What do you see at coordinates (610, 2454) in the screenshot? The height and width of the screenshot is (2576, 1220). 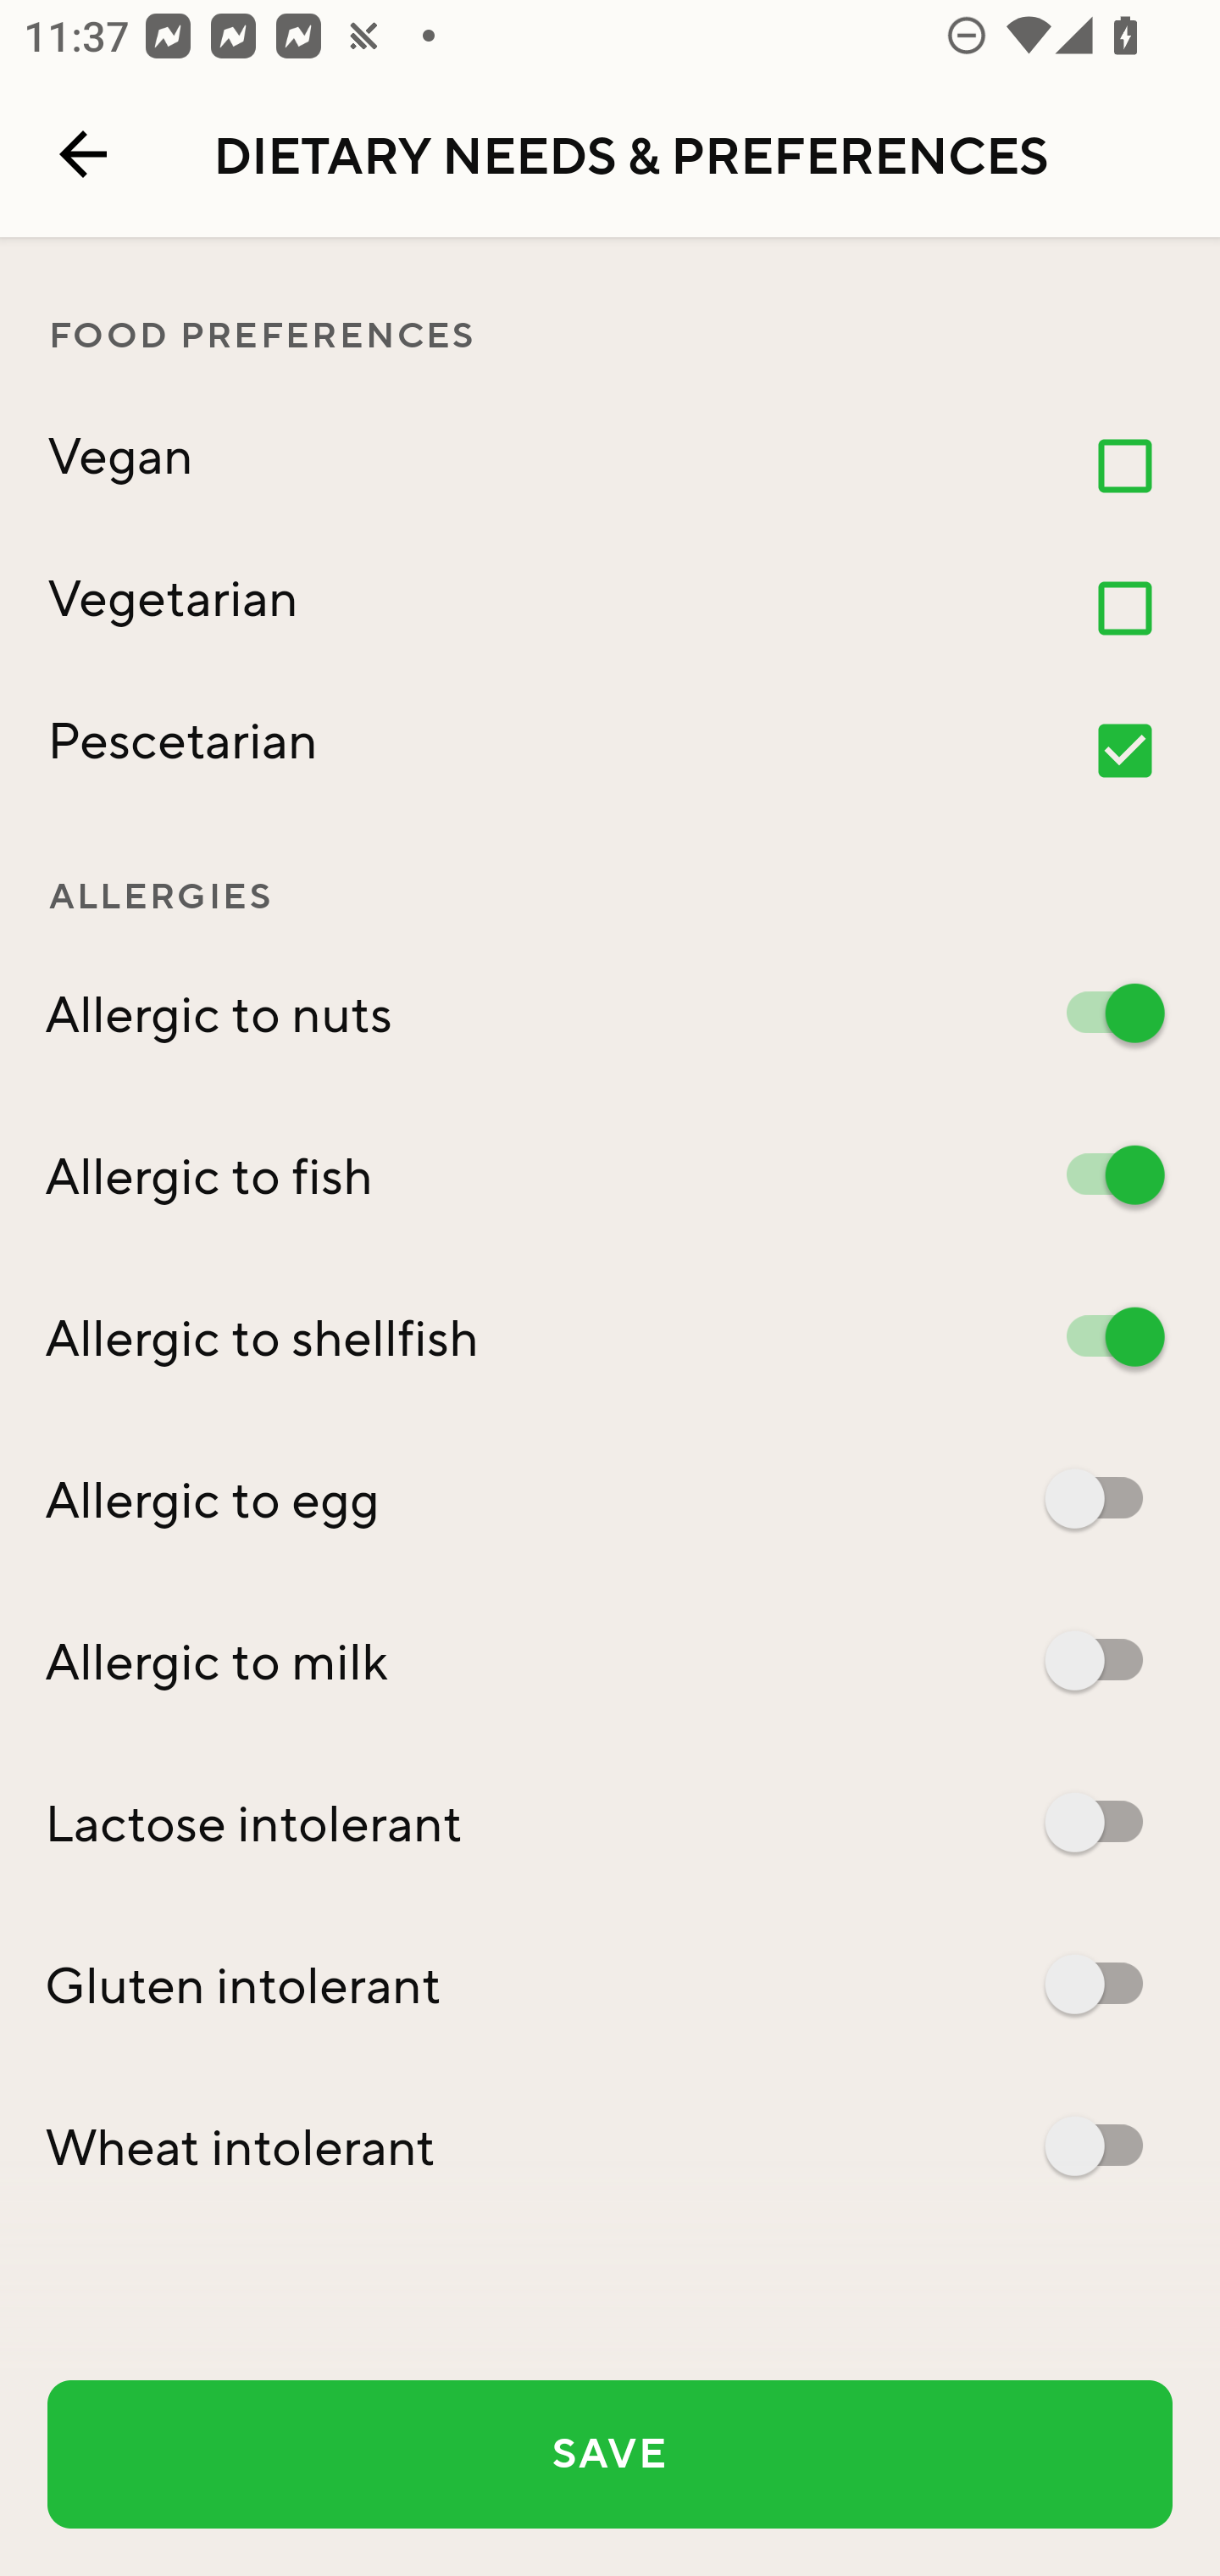 I see `SAVE` at bounding box center [610, 2454].